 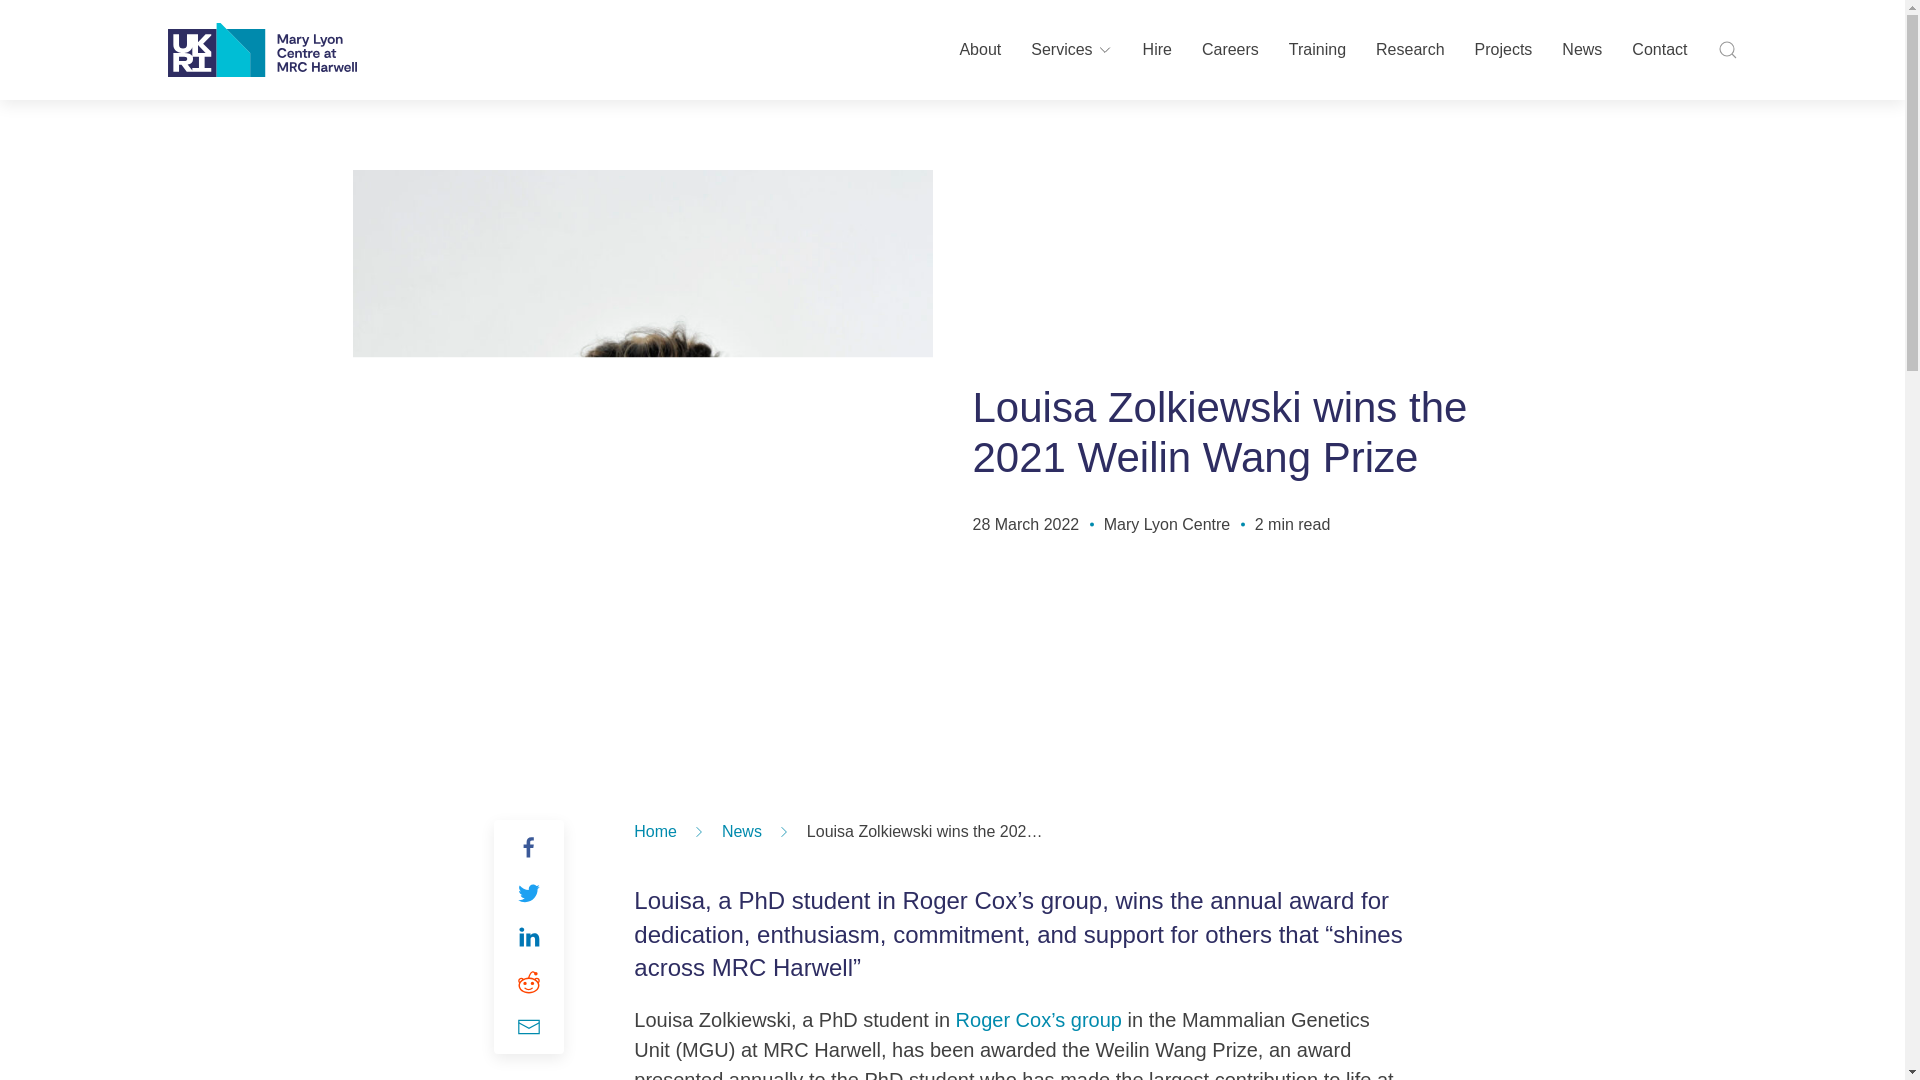 I want to click on Research, so click(x=1410, y=50).